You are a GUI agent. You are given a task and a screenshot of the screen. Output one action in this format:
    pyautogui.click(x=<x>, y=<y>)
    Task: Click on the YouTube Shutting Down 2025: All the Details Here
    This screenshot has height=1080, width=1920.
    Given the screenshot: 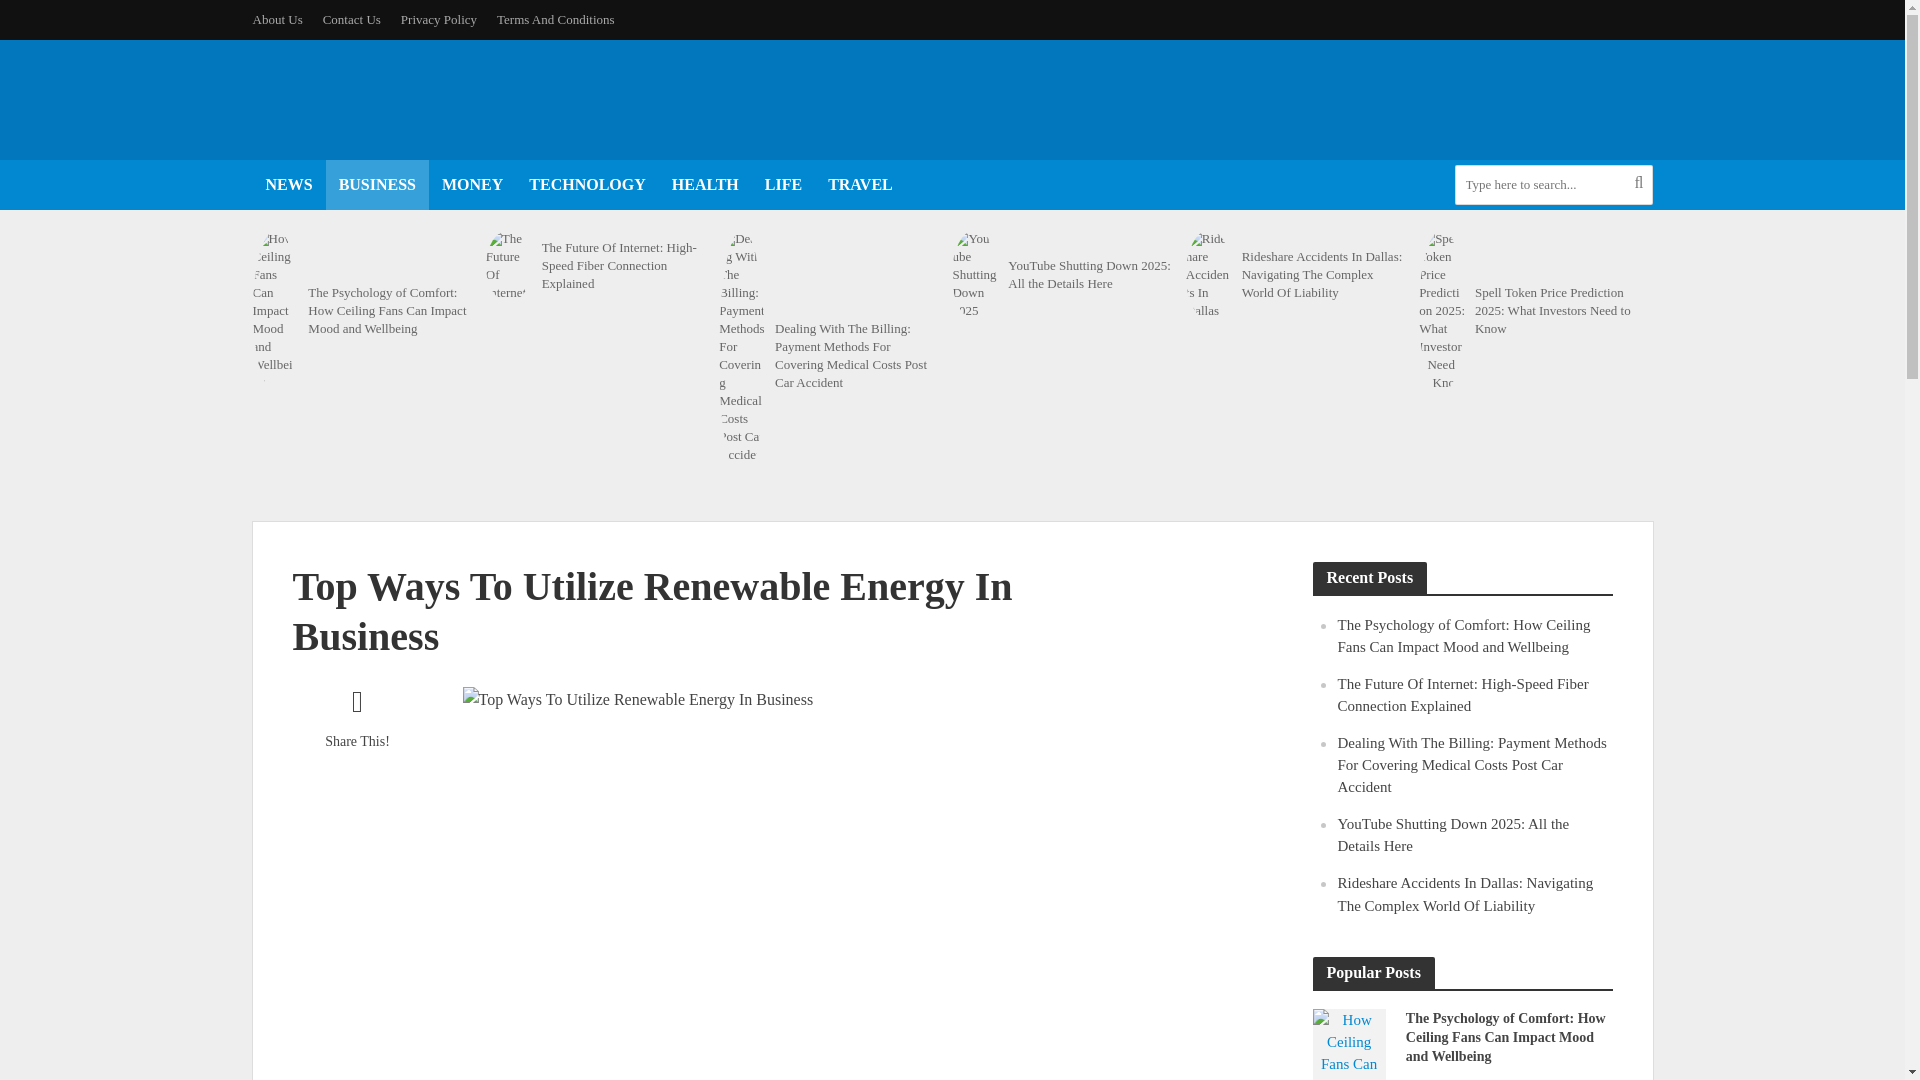 What is the action you would take?
    pyautogui.click(x=975, y=274)
    